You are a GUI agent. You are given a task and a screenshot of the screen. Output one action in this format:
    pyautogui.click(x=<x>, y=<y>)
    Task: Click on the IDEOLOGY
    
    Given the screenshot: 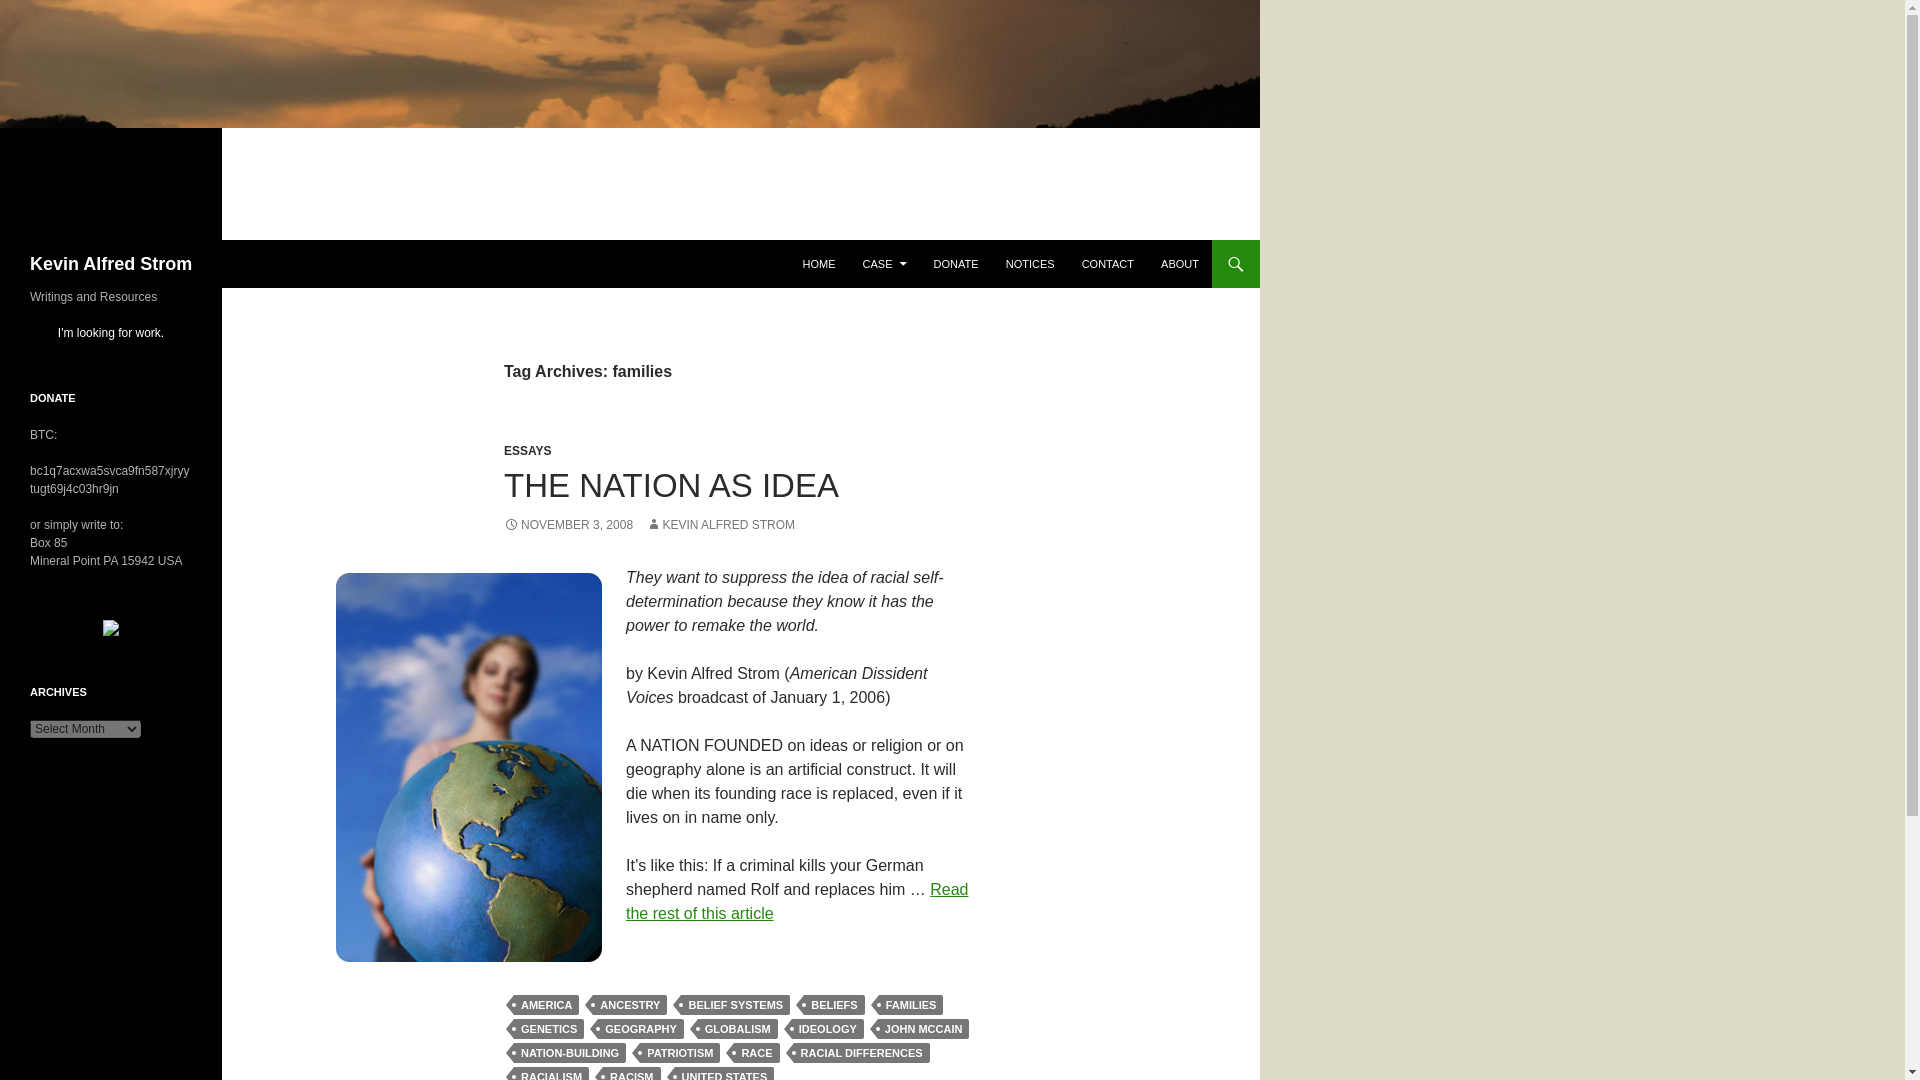 What is the action you would take?
    pyautogui.click(x=828, y=1028)
    